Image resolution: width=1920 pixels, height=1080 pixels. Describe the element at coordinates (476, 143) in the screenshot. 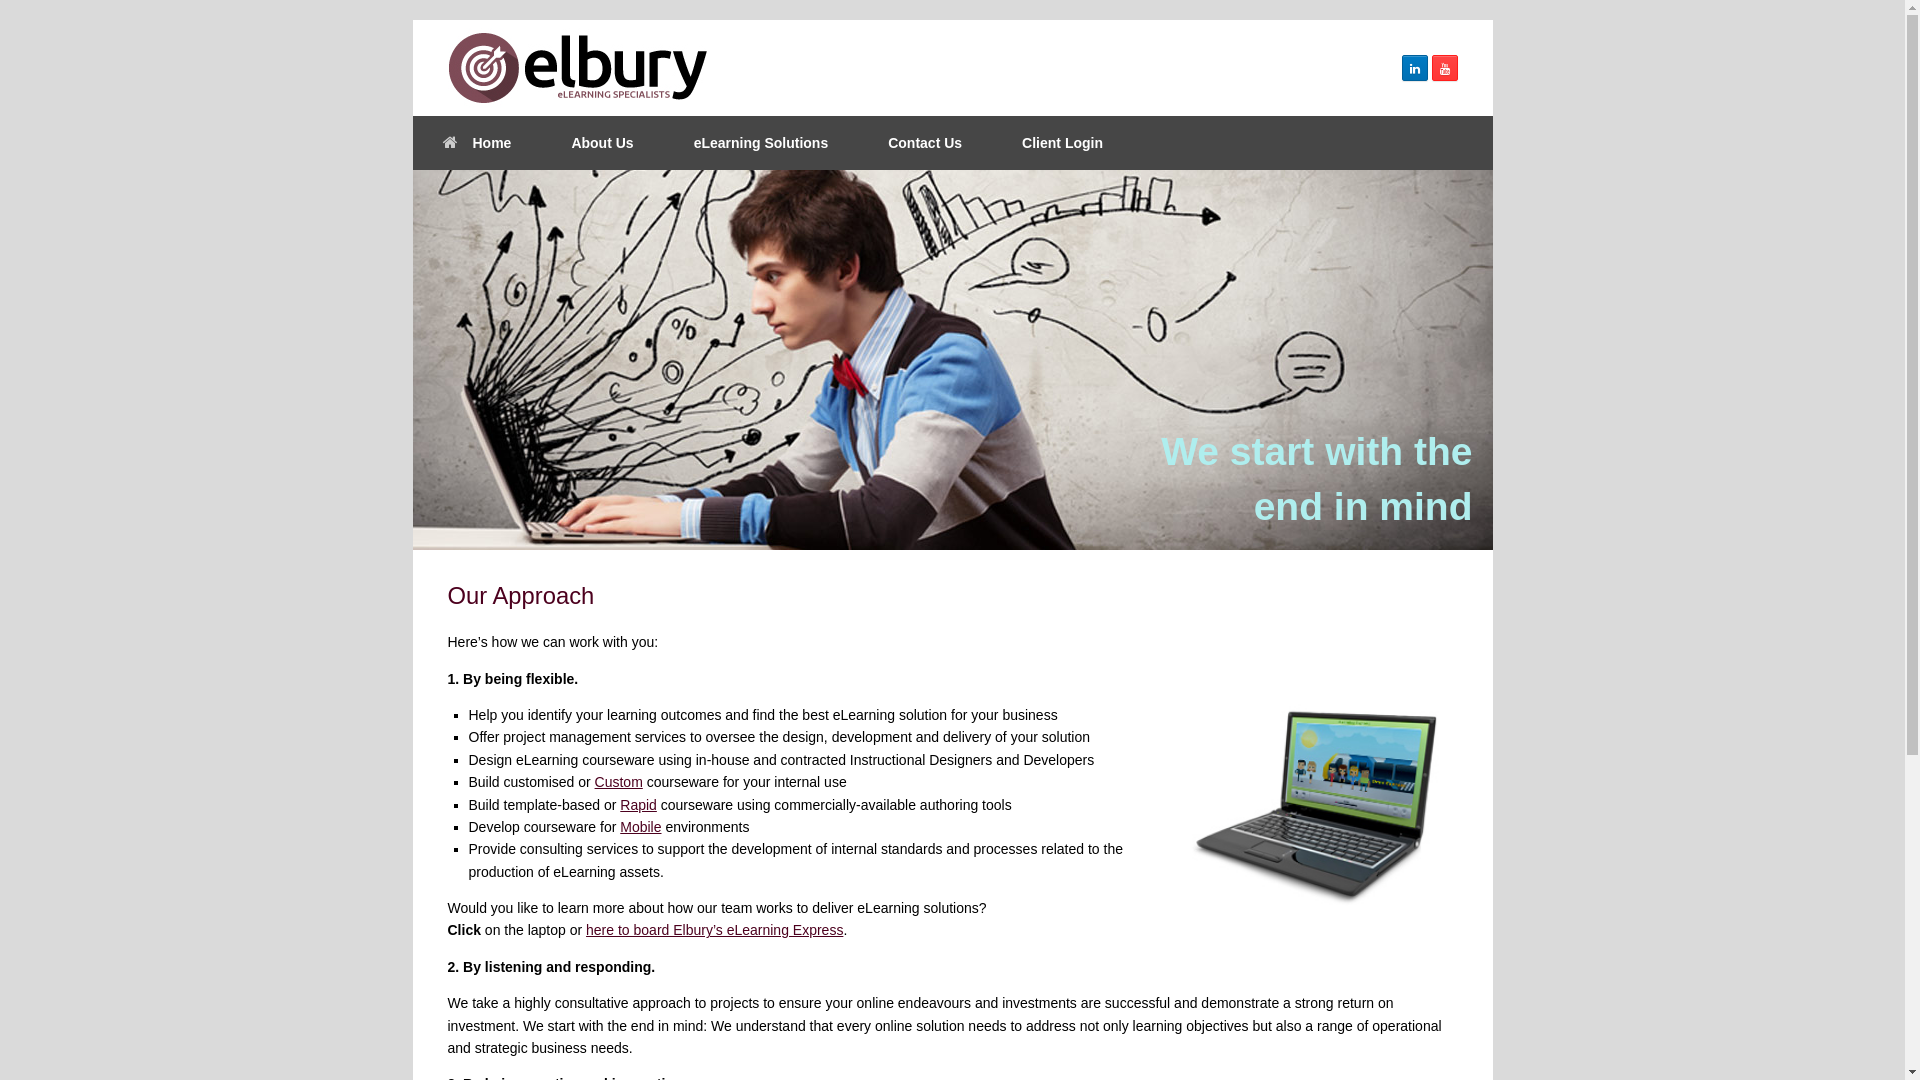

I see `Home` at that location.